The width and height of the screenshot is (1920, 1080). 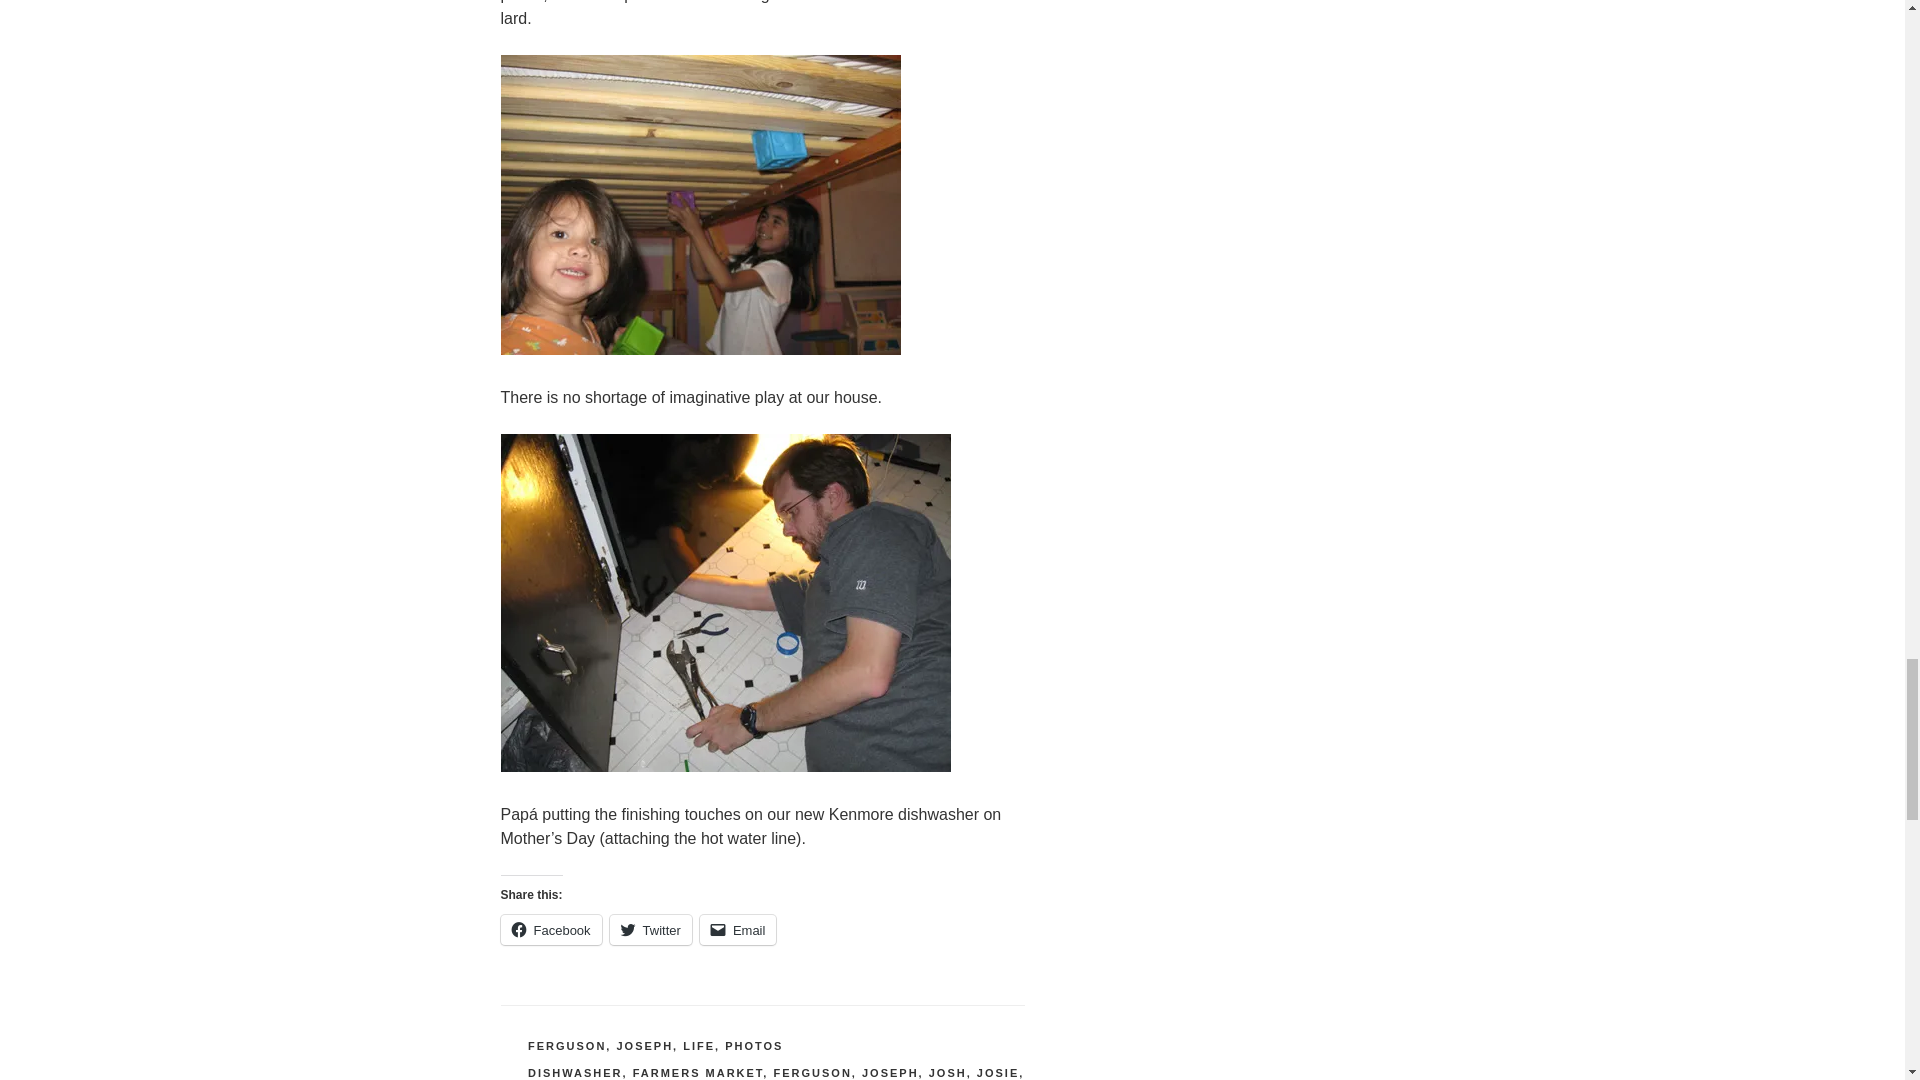 I want to click on Click to email a link to a friend, so click(x=738, y=930).